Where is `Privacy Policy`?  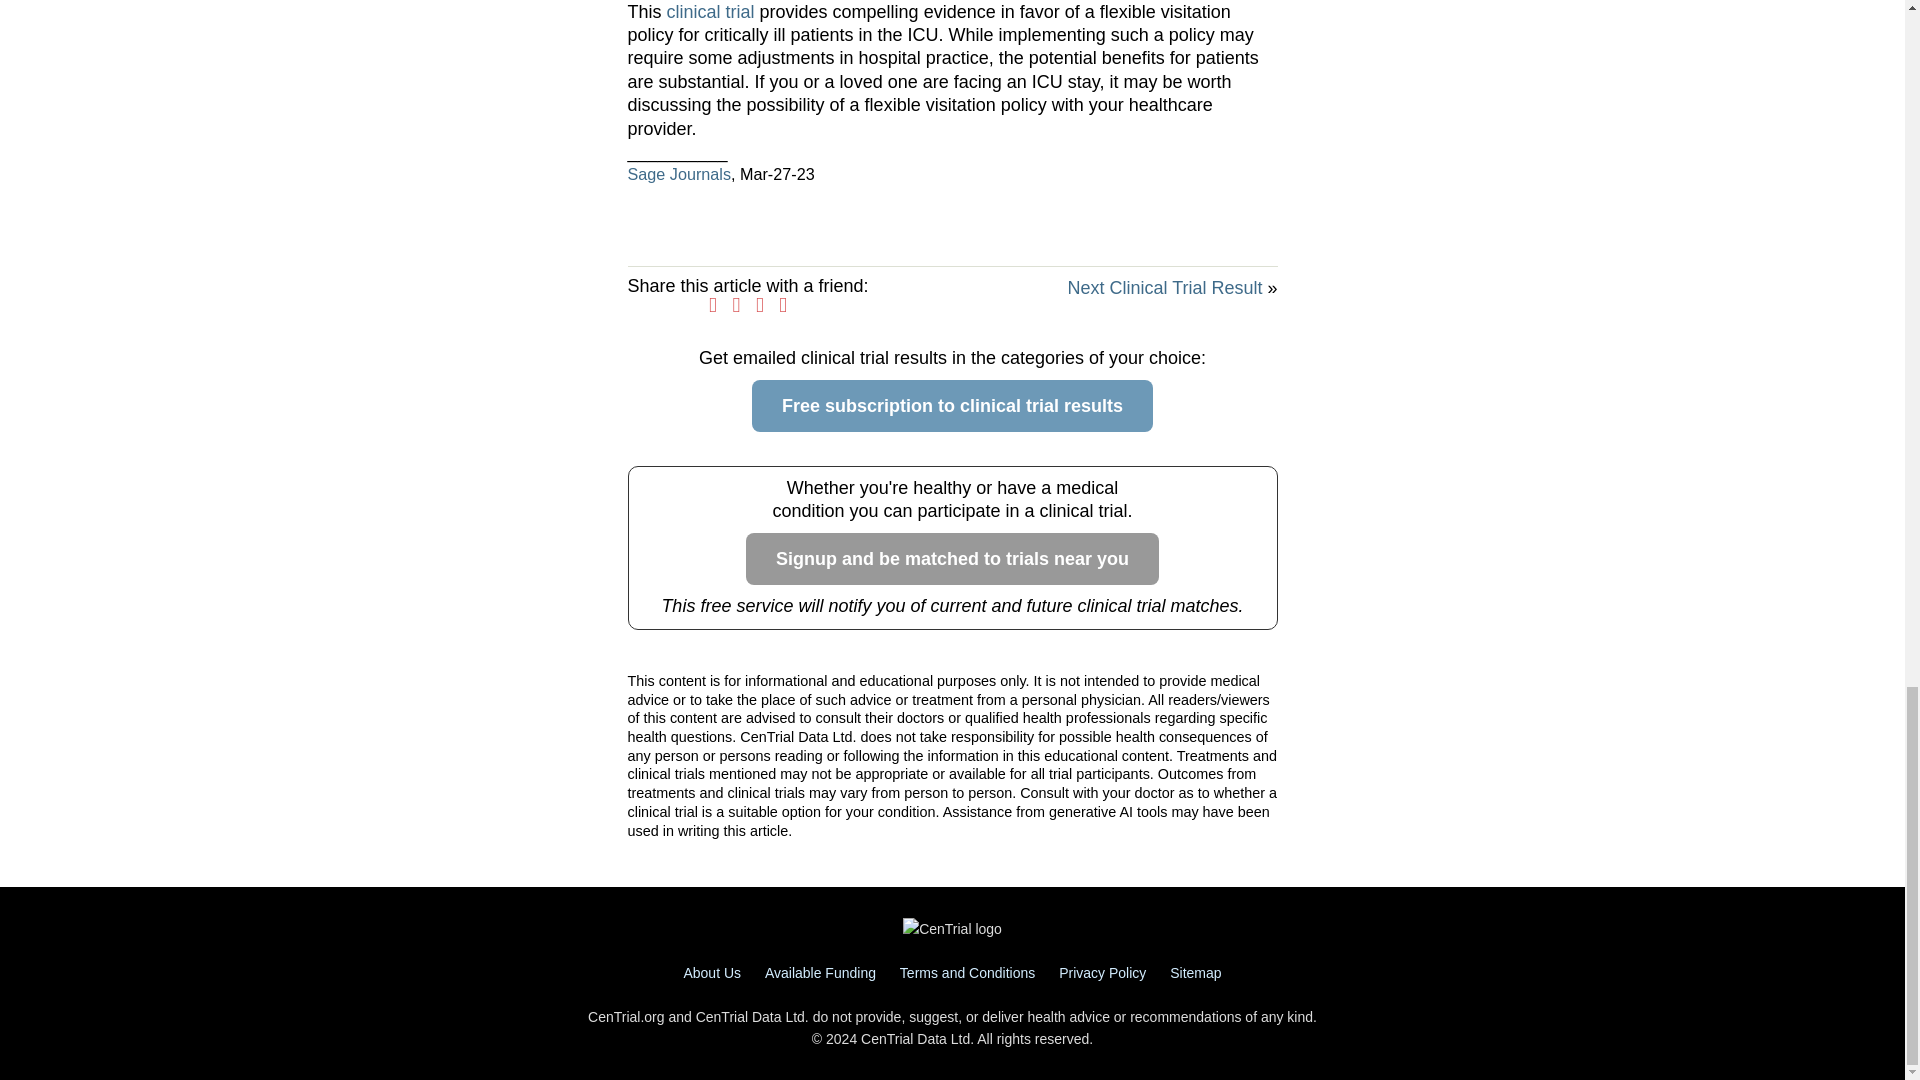 Privacy Policy is located at coordinates (1102, 972).